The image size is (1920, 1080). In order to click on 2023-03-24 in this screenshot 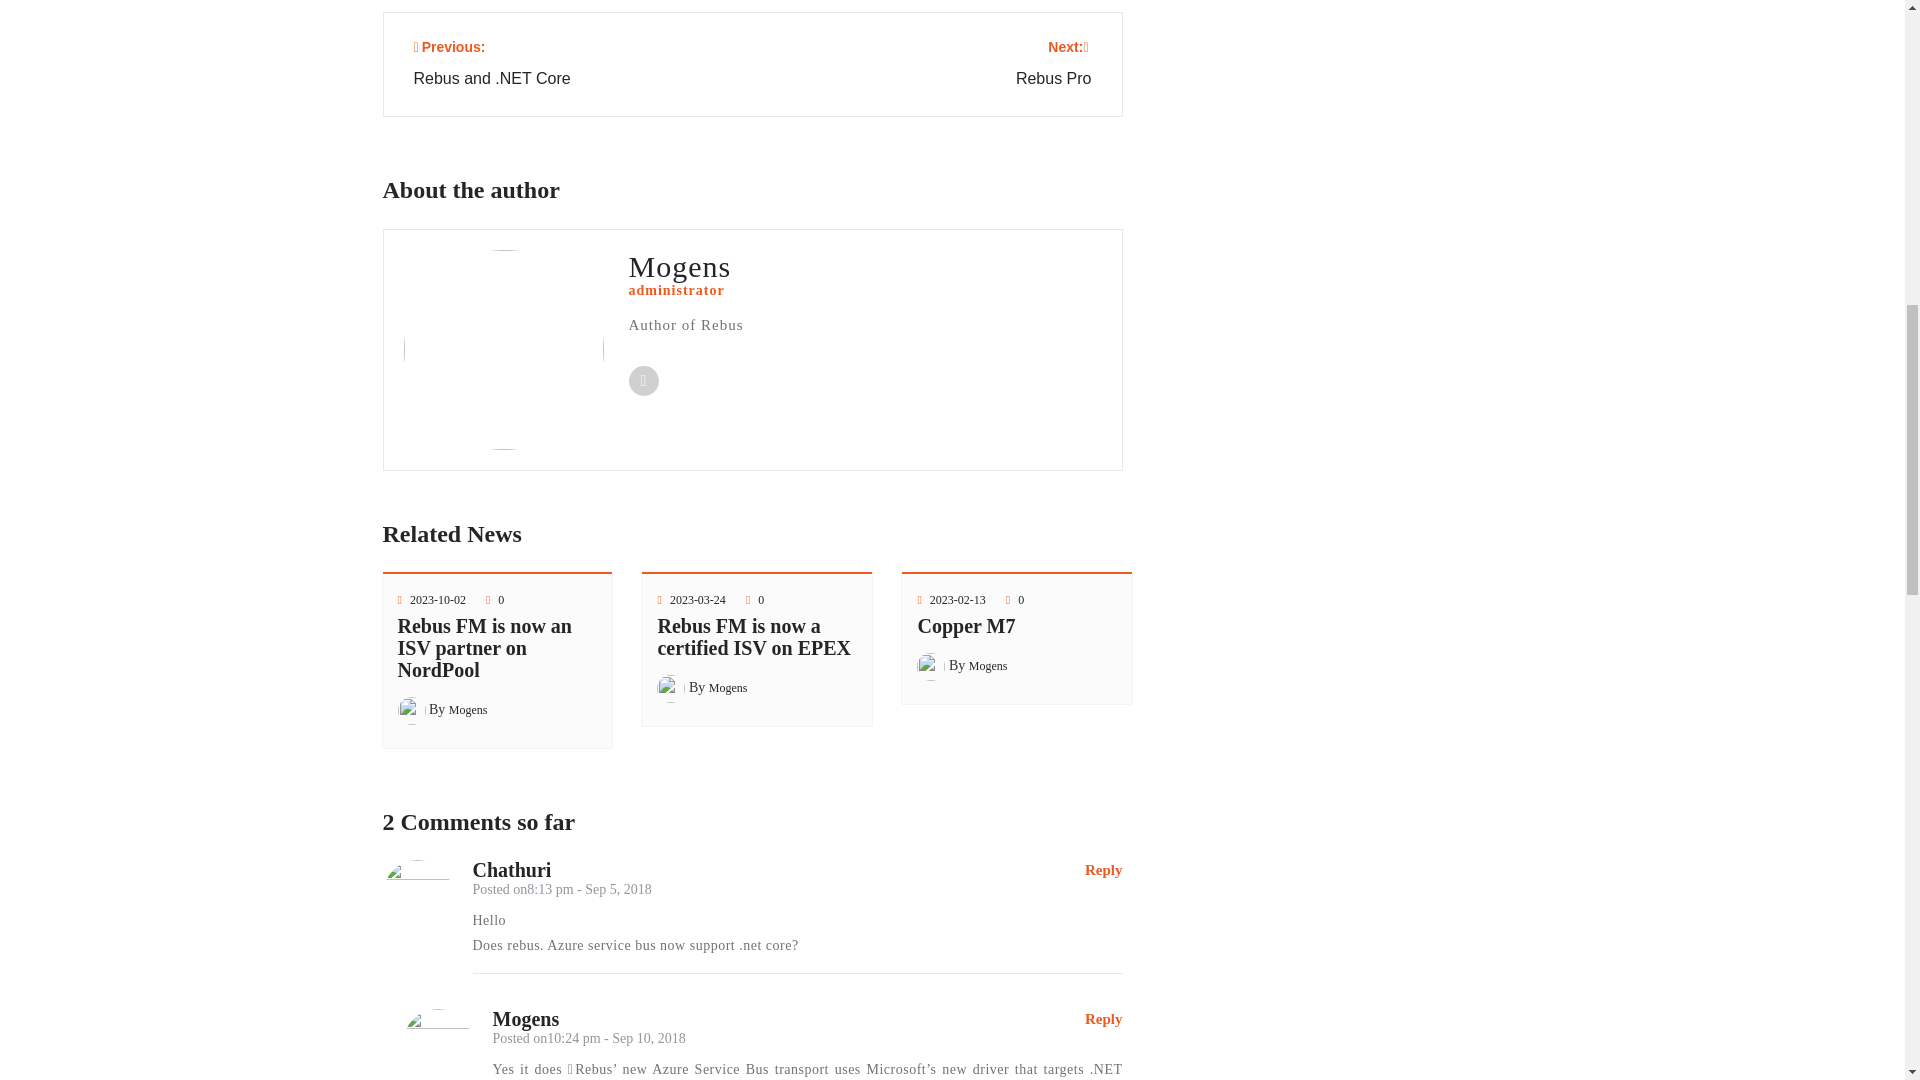, I will do `click(438, 599)`.